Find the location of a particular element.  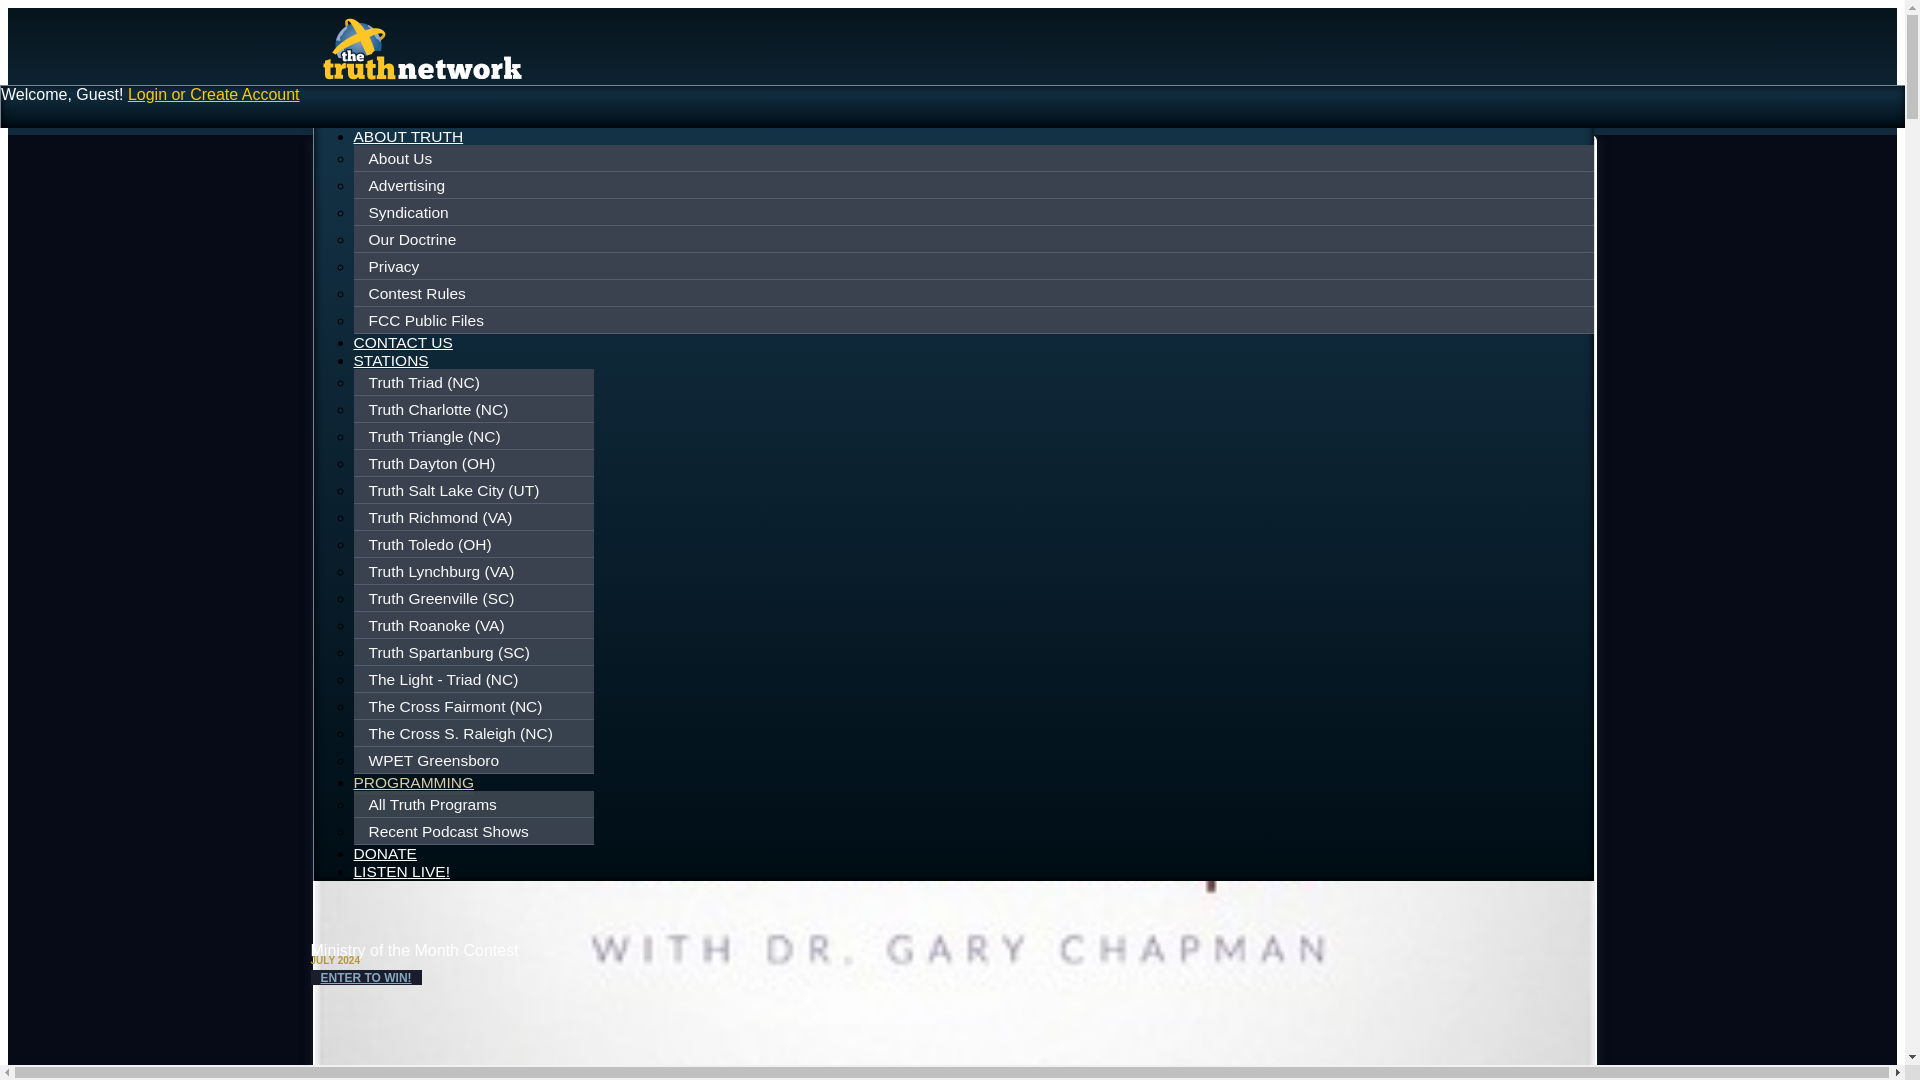

Contest Rules is located at coordinates (975, 293).